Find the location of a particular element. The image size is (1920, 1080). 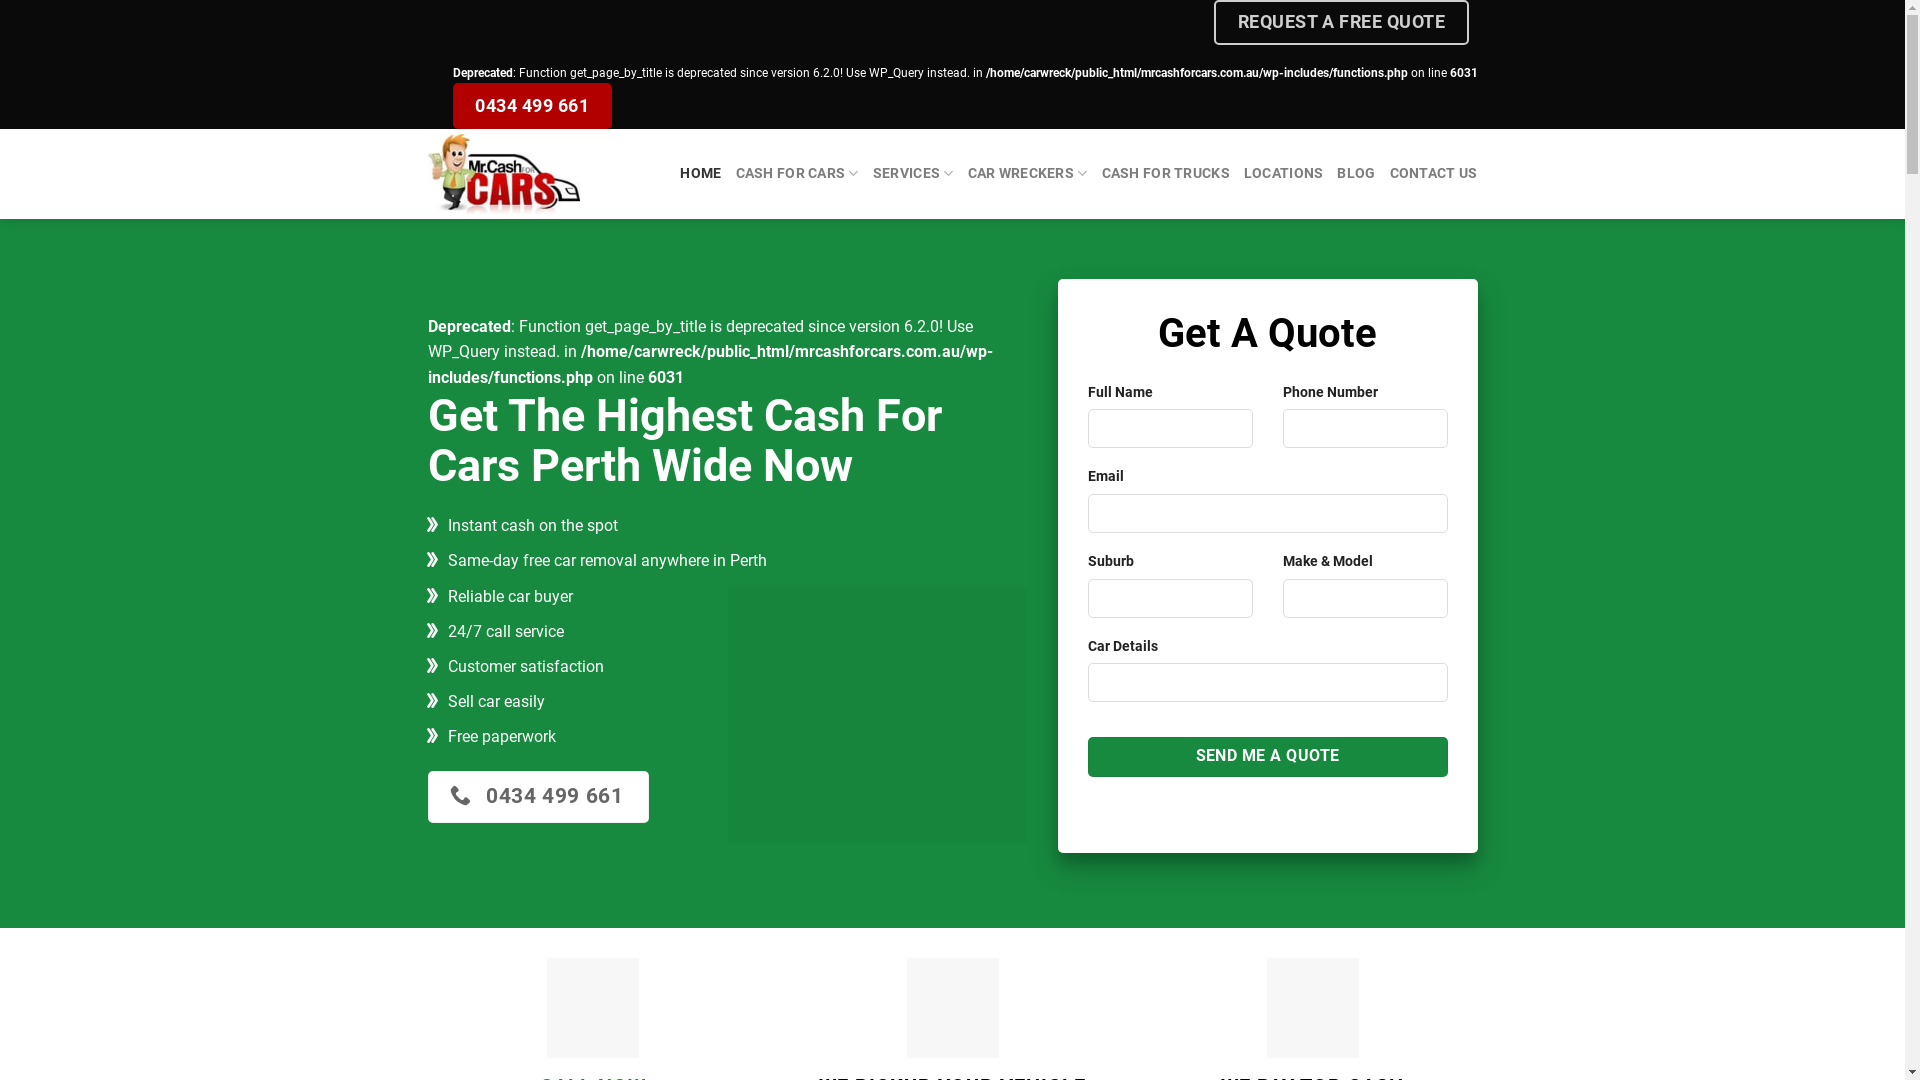

REQUEST A FREE QUOTE is located at coordinates (1342, 22).